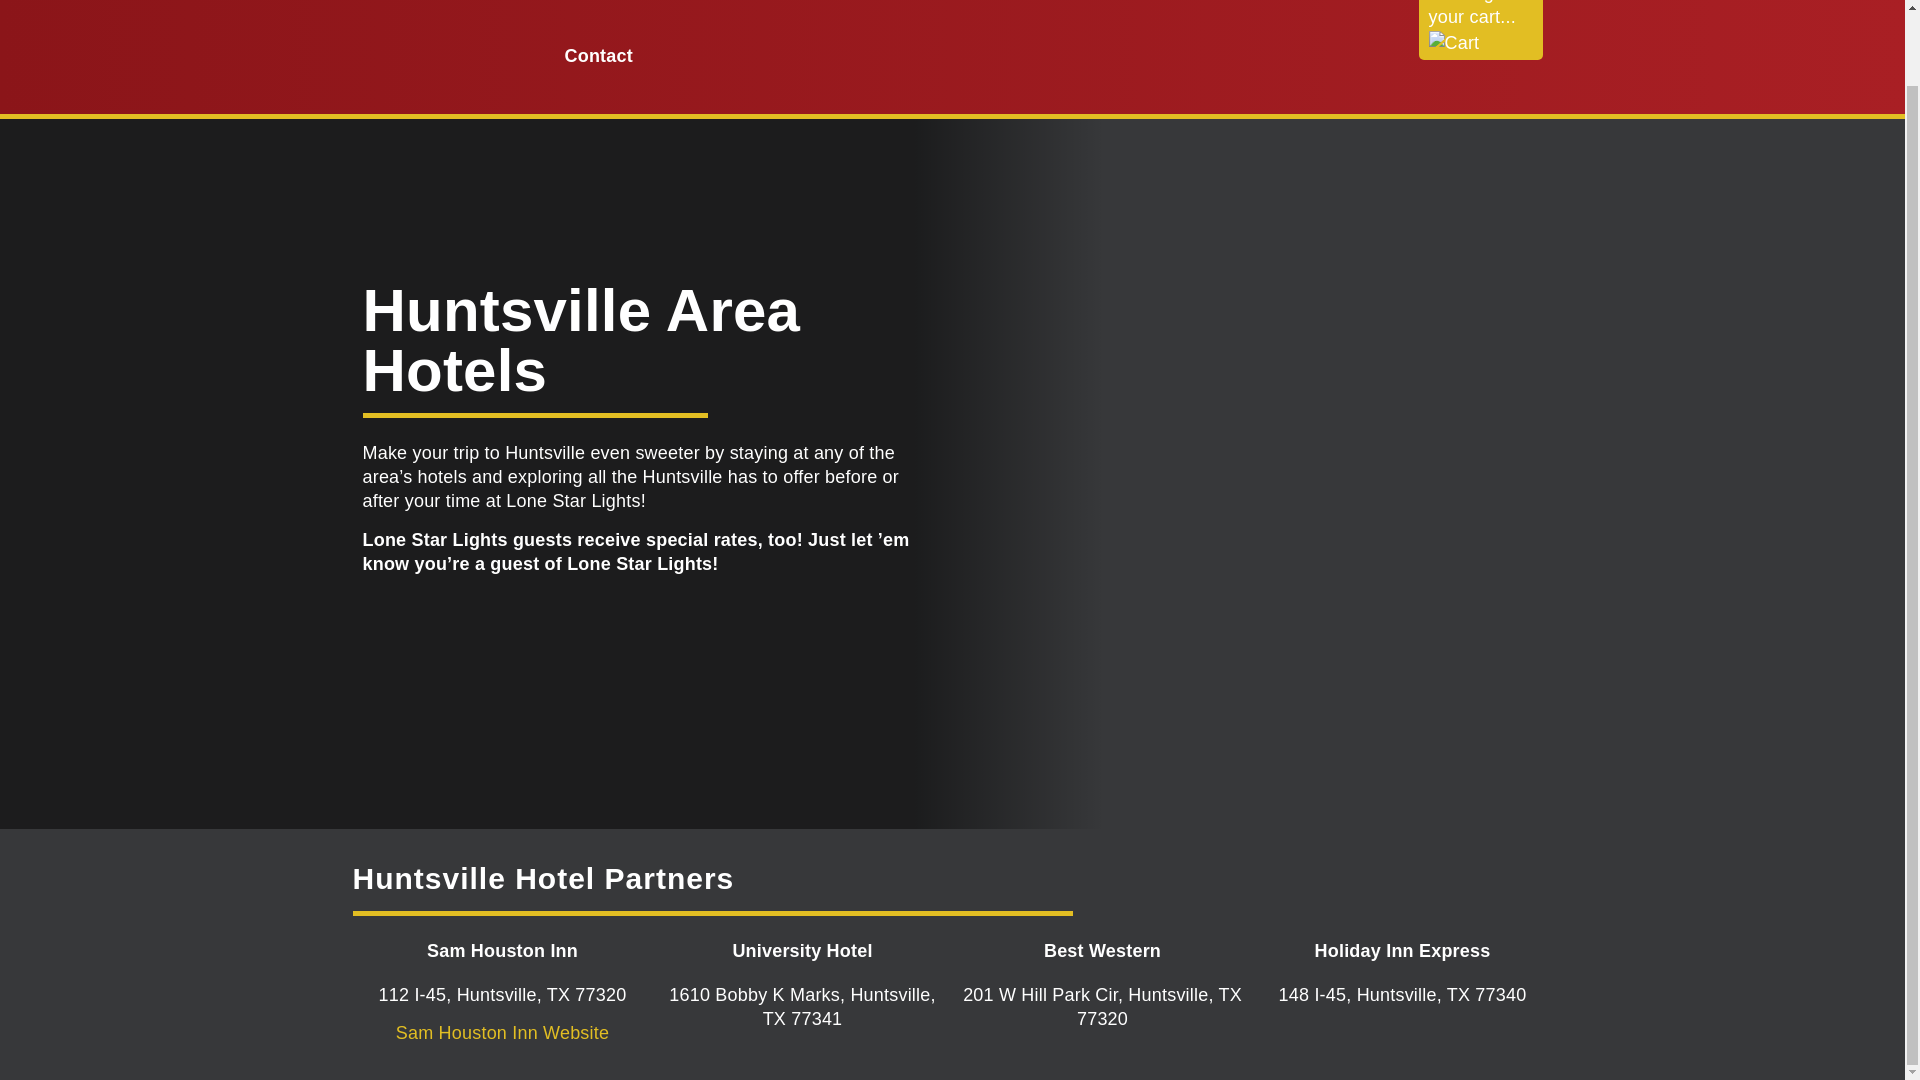  I want to click on Contact, so click(598, 56).